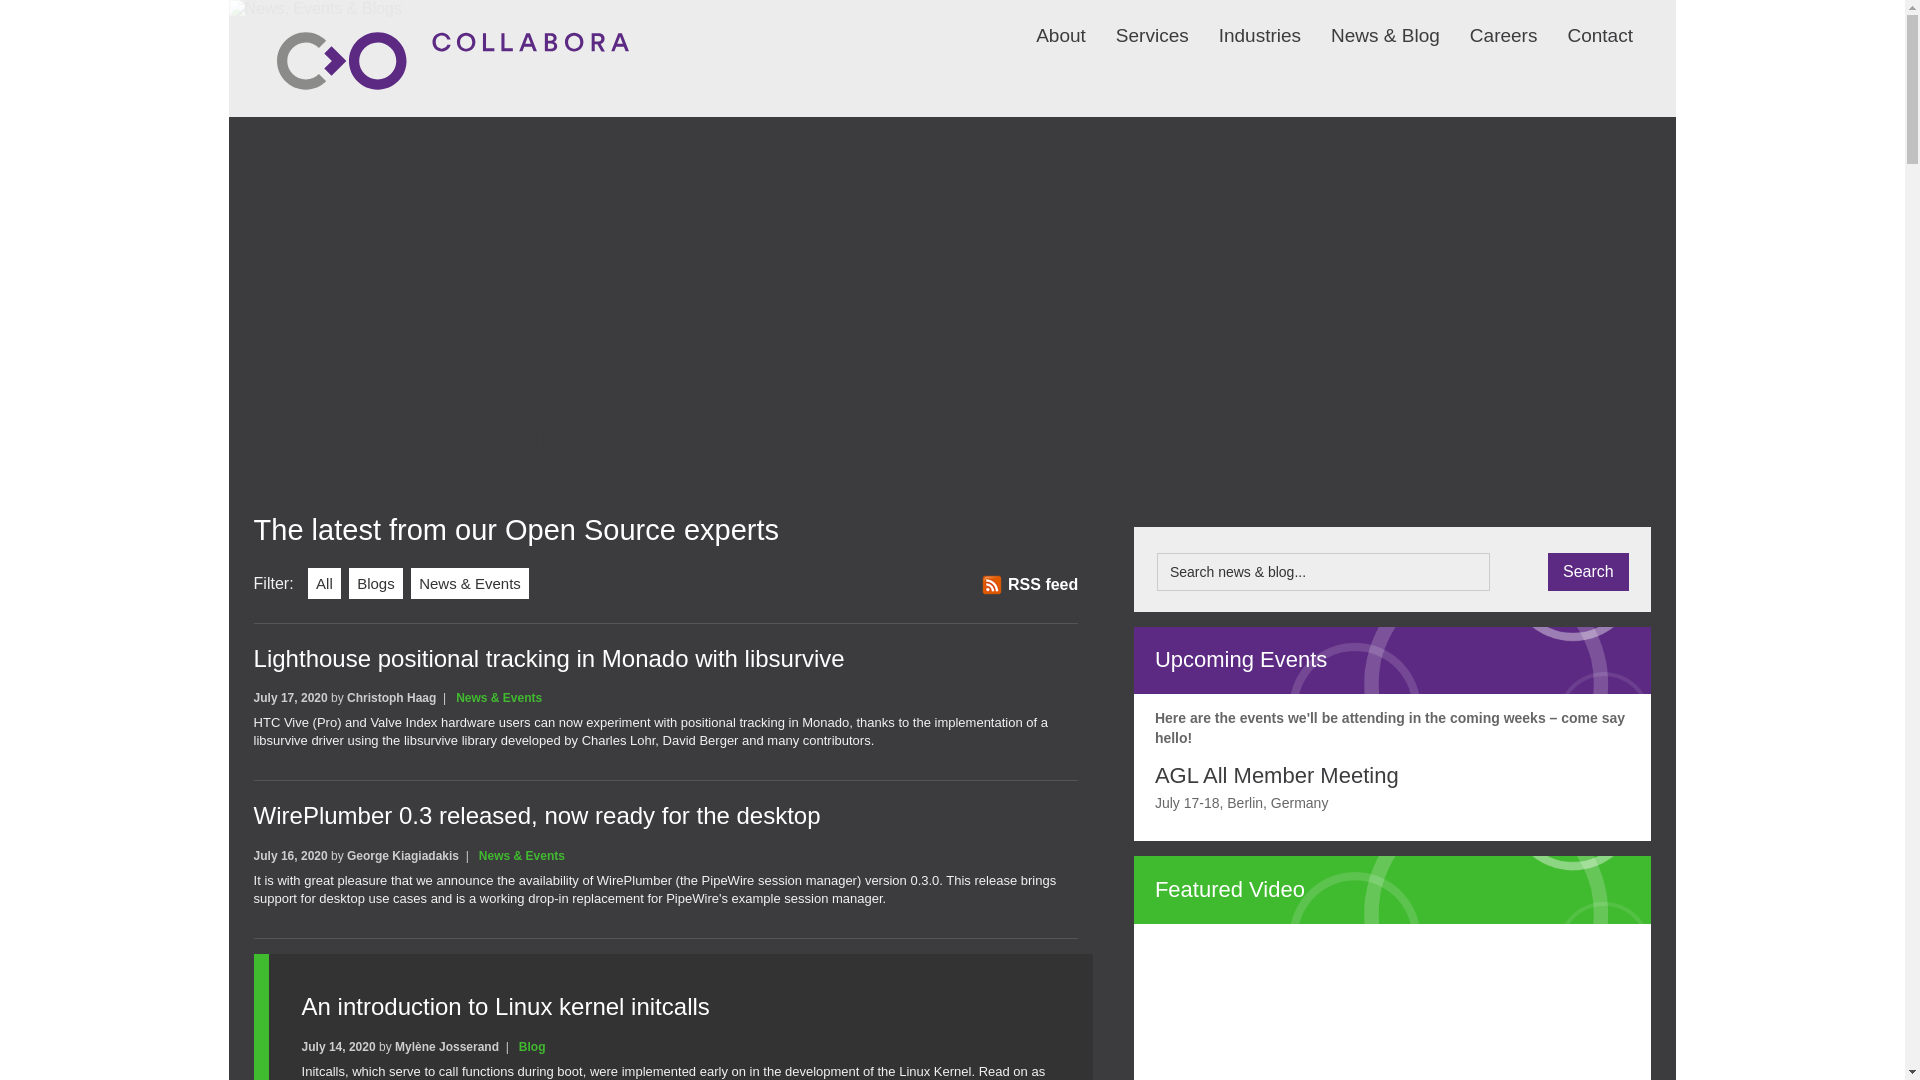 The image size is (1920, 1080). Describe the element at coordinates (1137, 23) in the screenshot. I see `Services` at that location.